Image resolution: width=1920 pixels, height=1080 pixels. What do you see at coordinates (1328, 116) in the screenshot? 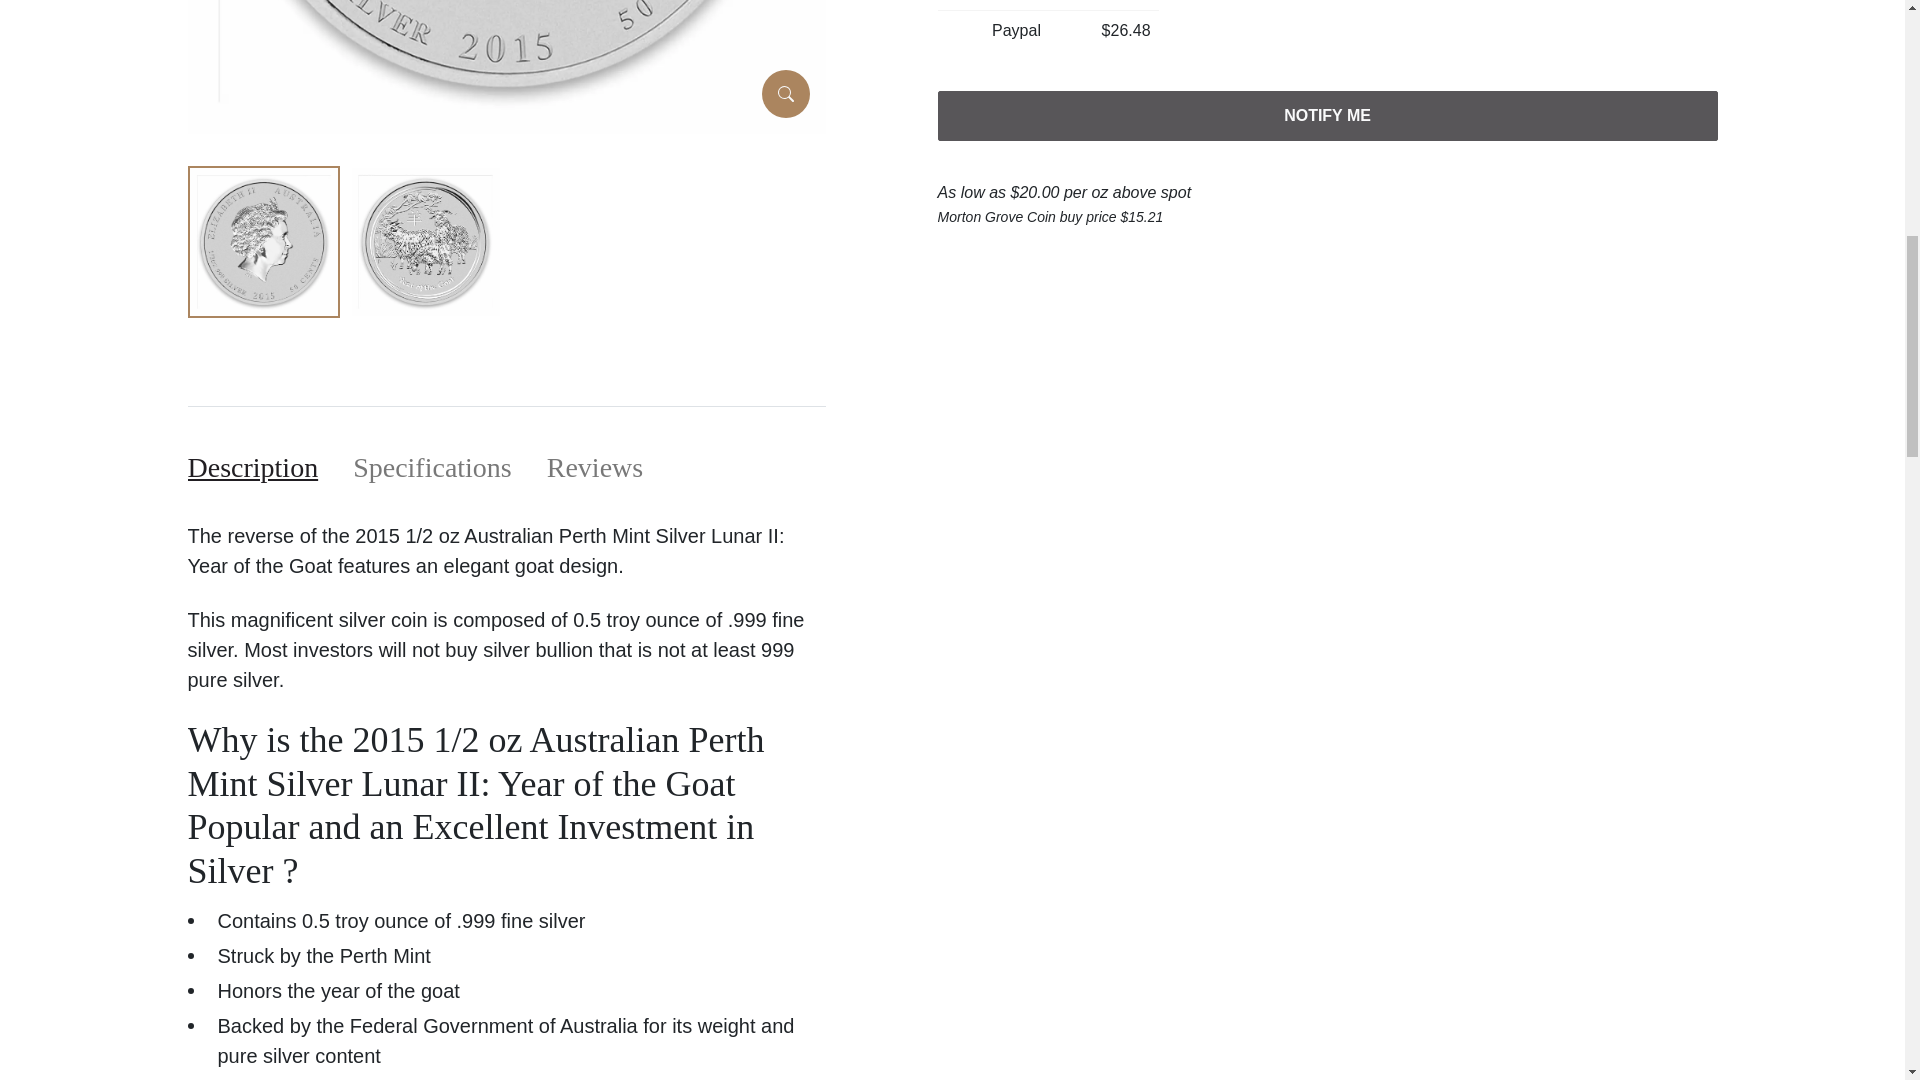
I see `NOTIFY ME` at bounding box center [1328, 116].